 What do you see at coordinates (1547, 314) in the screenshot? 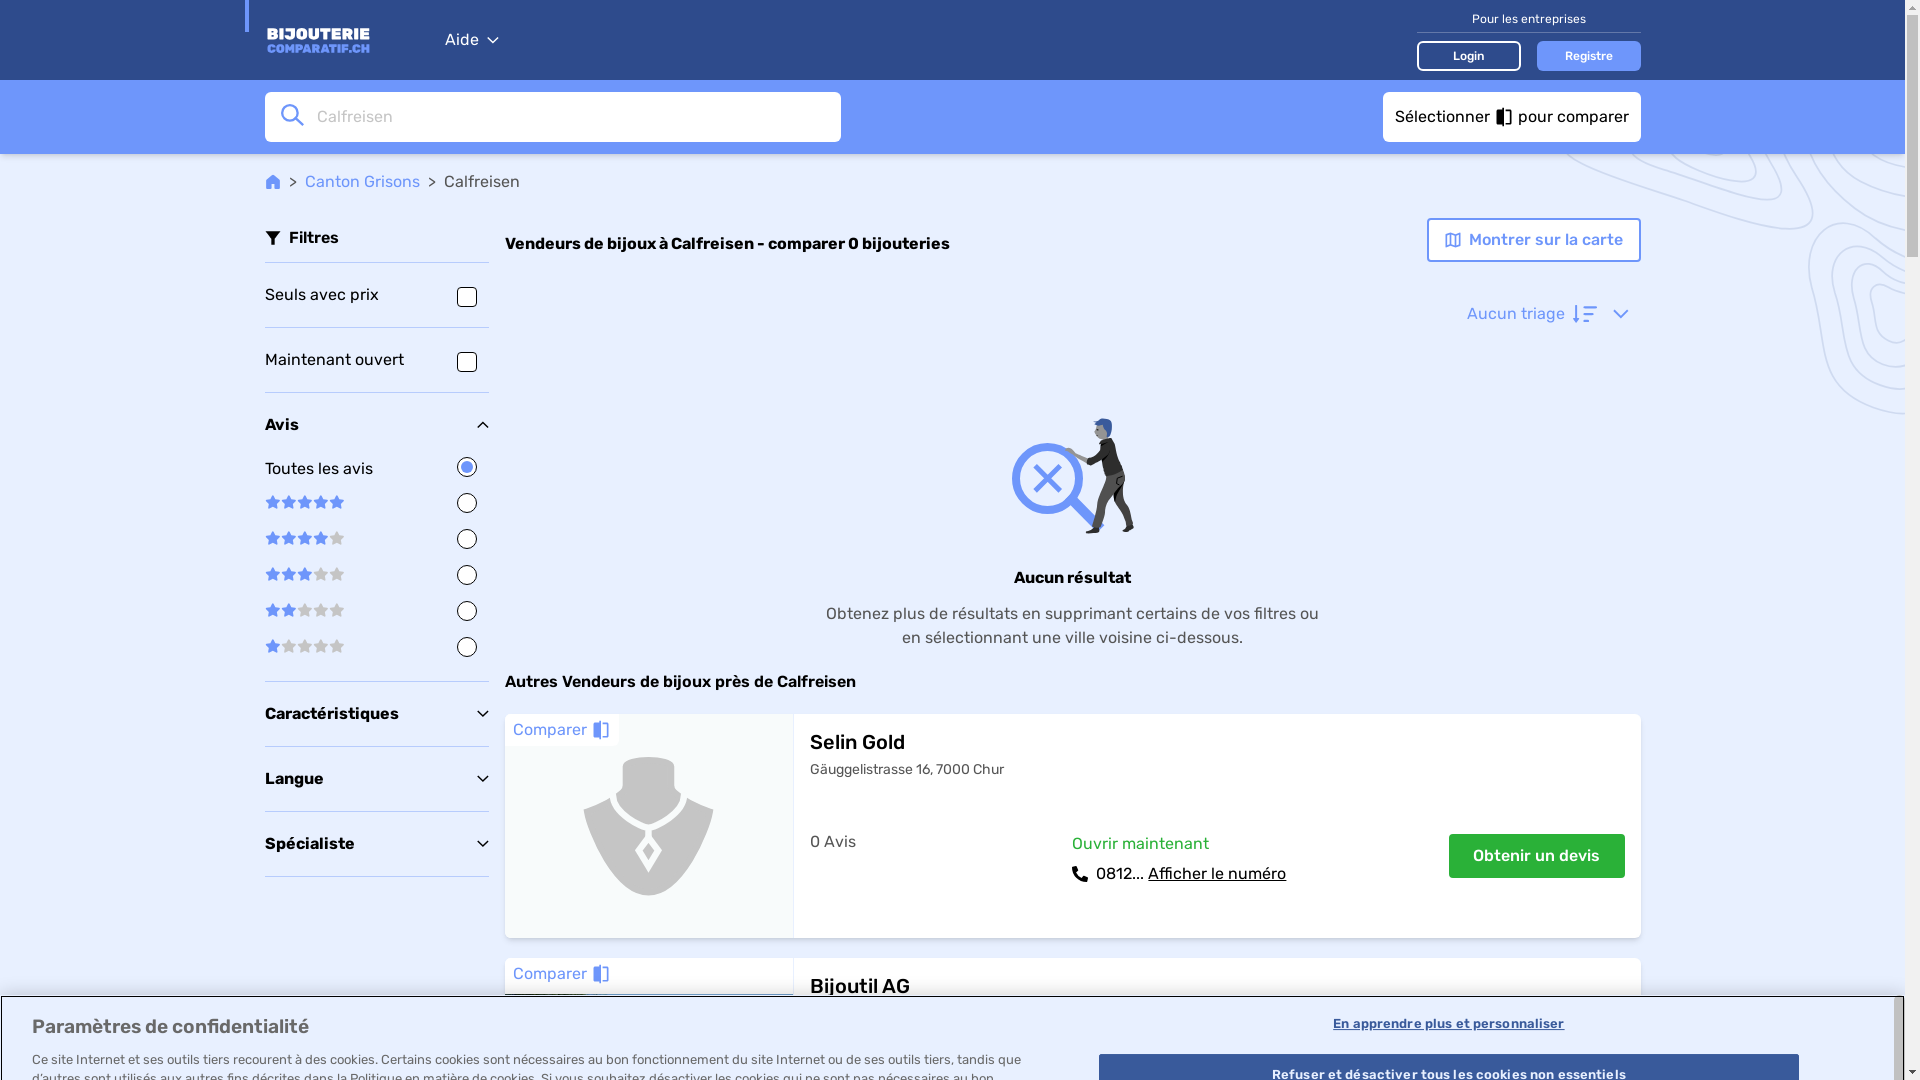
I see `Aucun triage` at bounding box center [1547, 314].